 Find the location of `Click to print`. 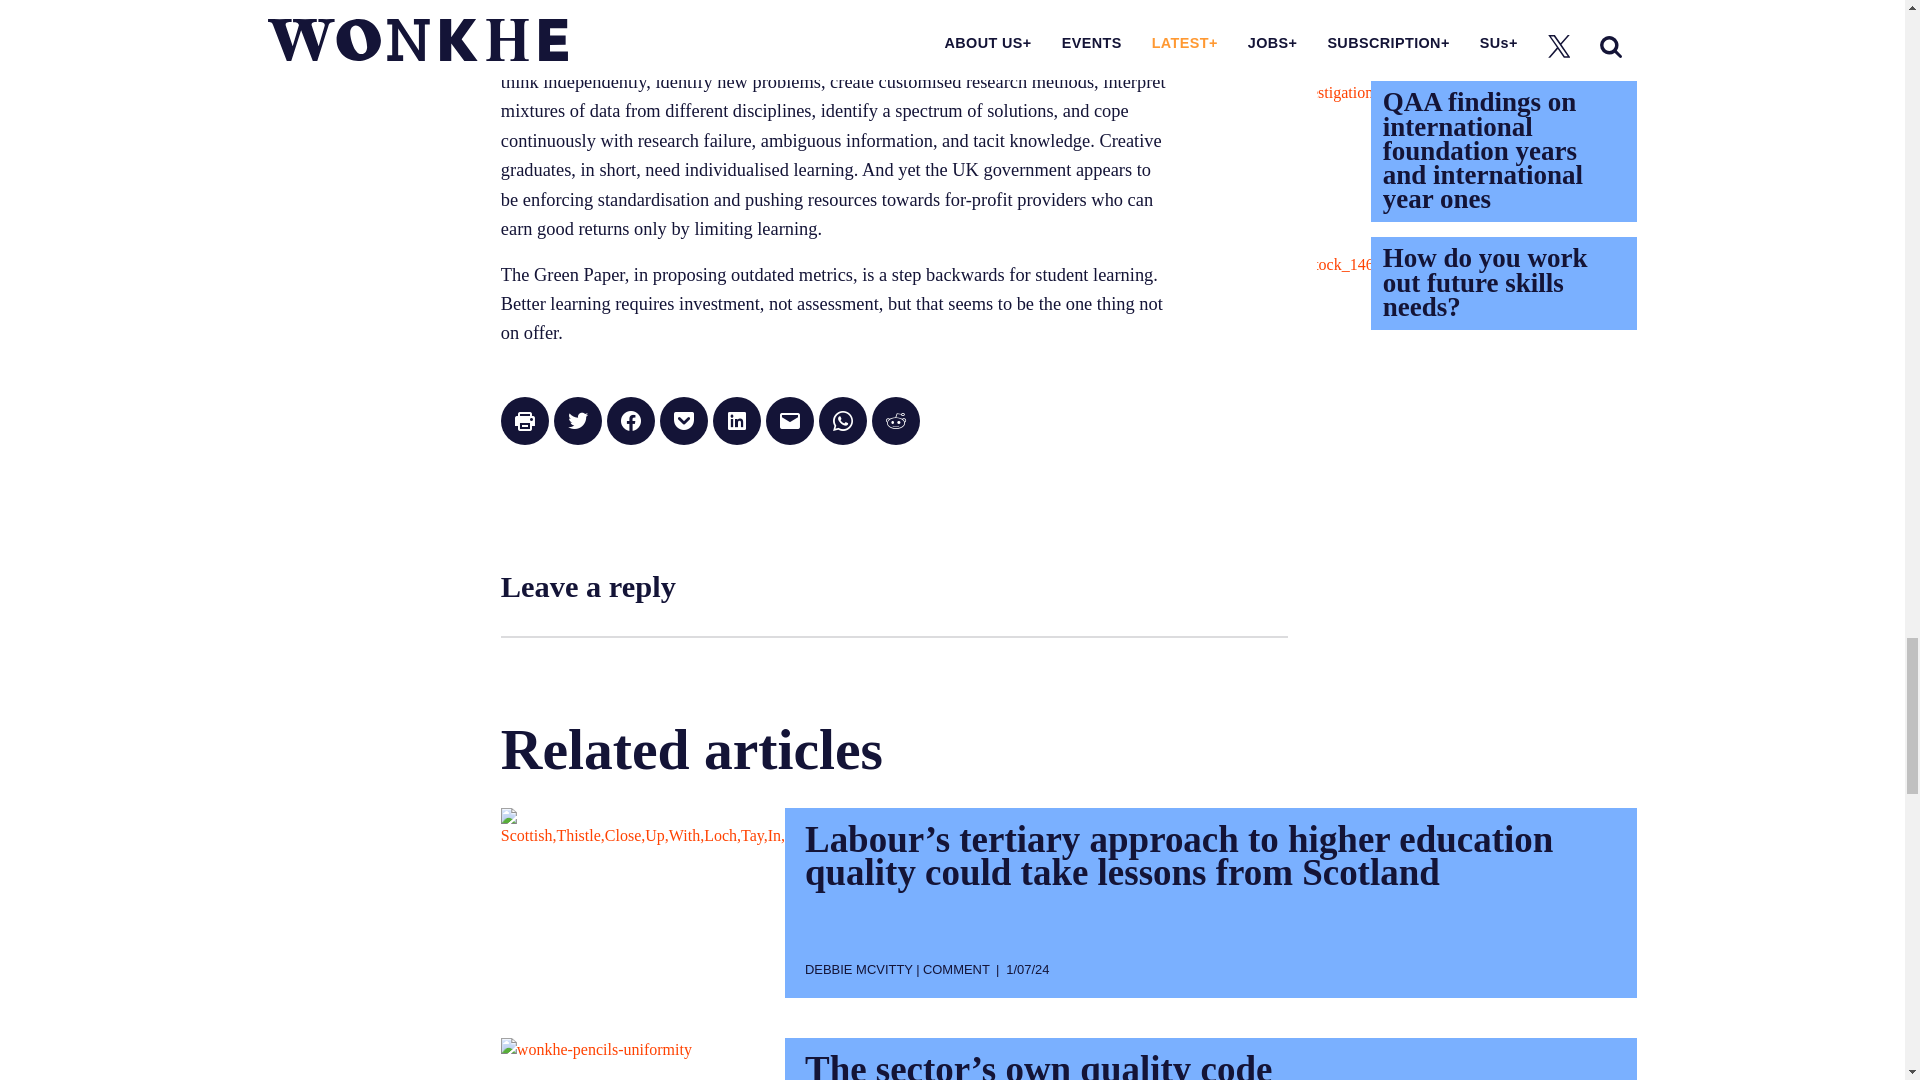

Click to print is located at coordinates (525, 420).